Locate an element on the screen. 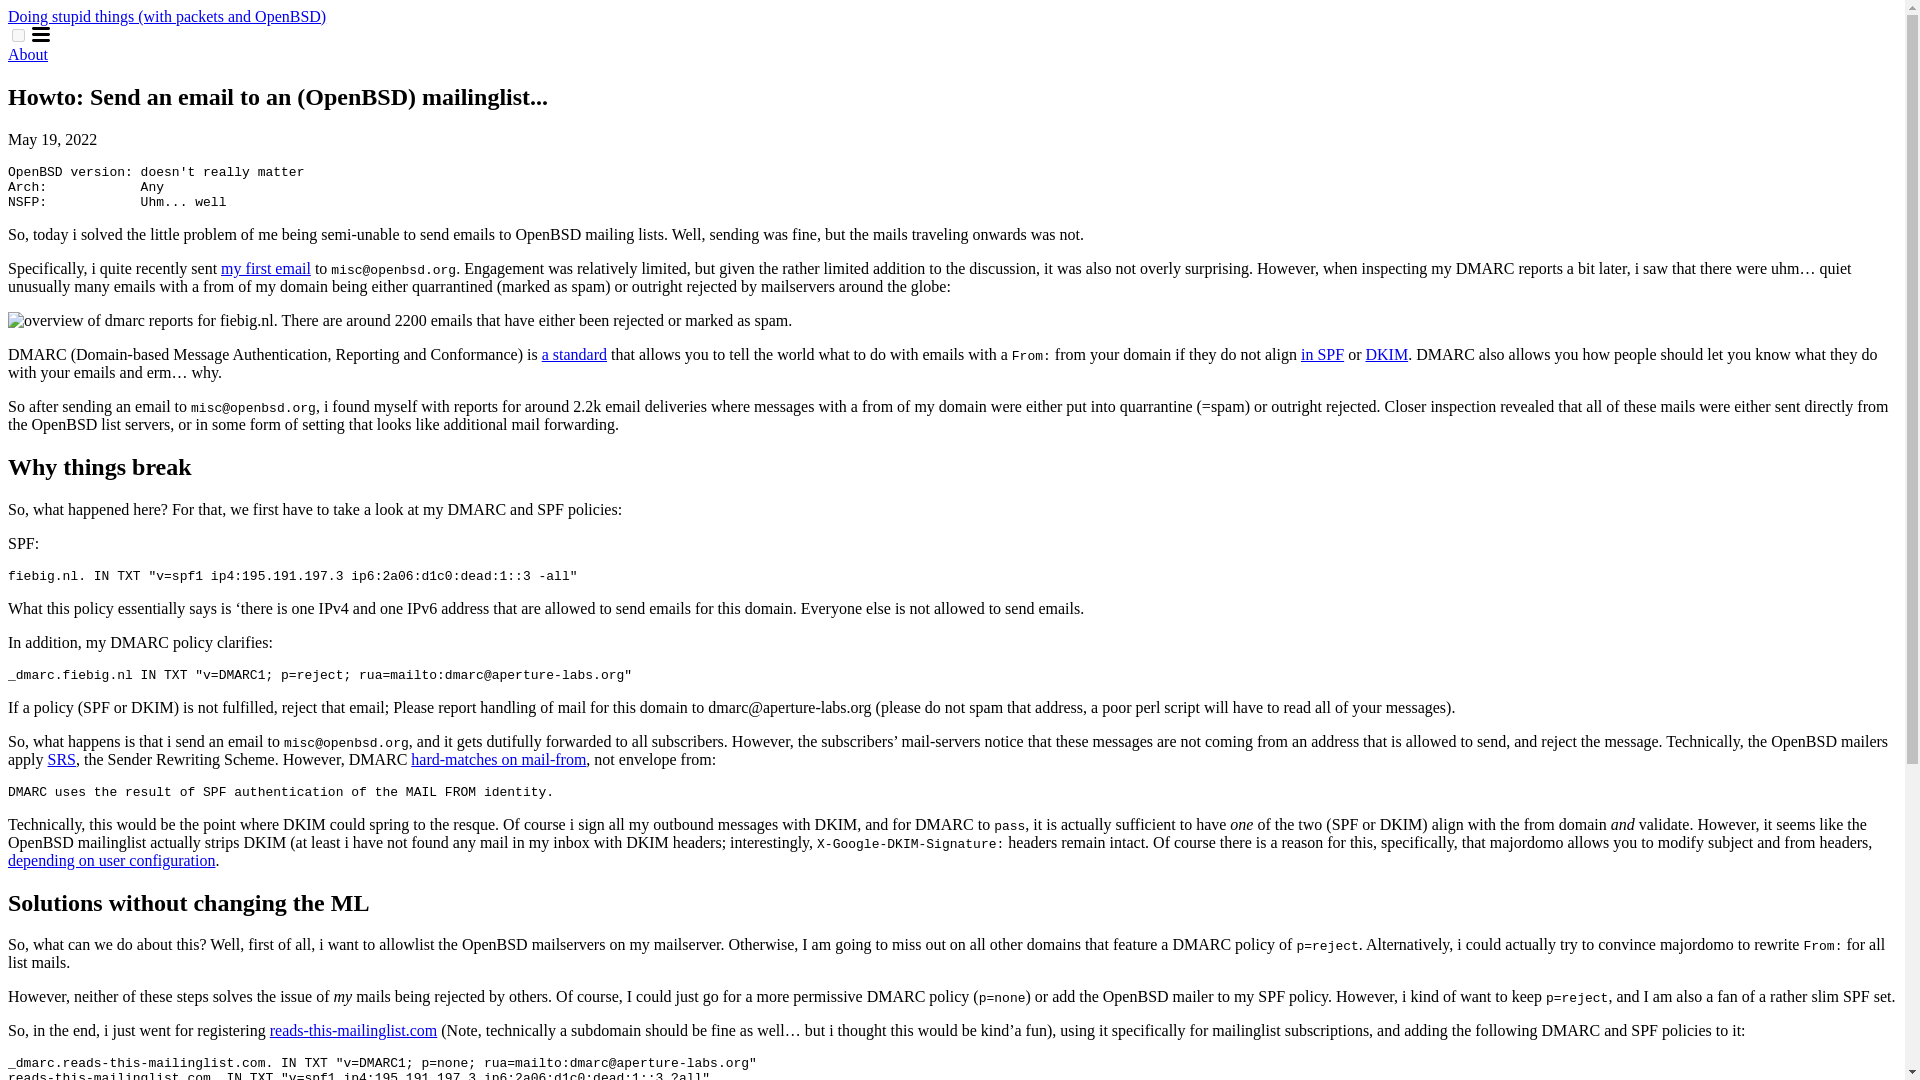 Image resolution: width=1920 pixels, height=1080 pixels. a standard is located at coordinates (574, 354).